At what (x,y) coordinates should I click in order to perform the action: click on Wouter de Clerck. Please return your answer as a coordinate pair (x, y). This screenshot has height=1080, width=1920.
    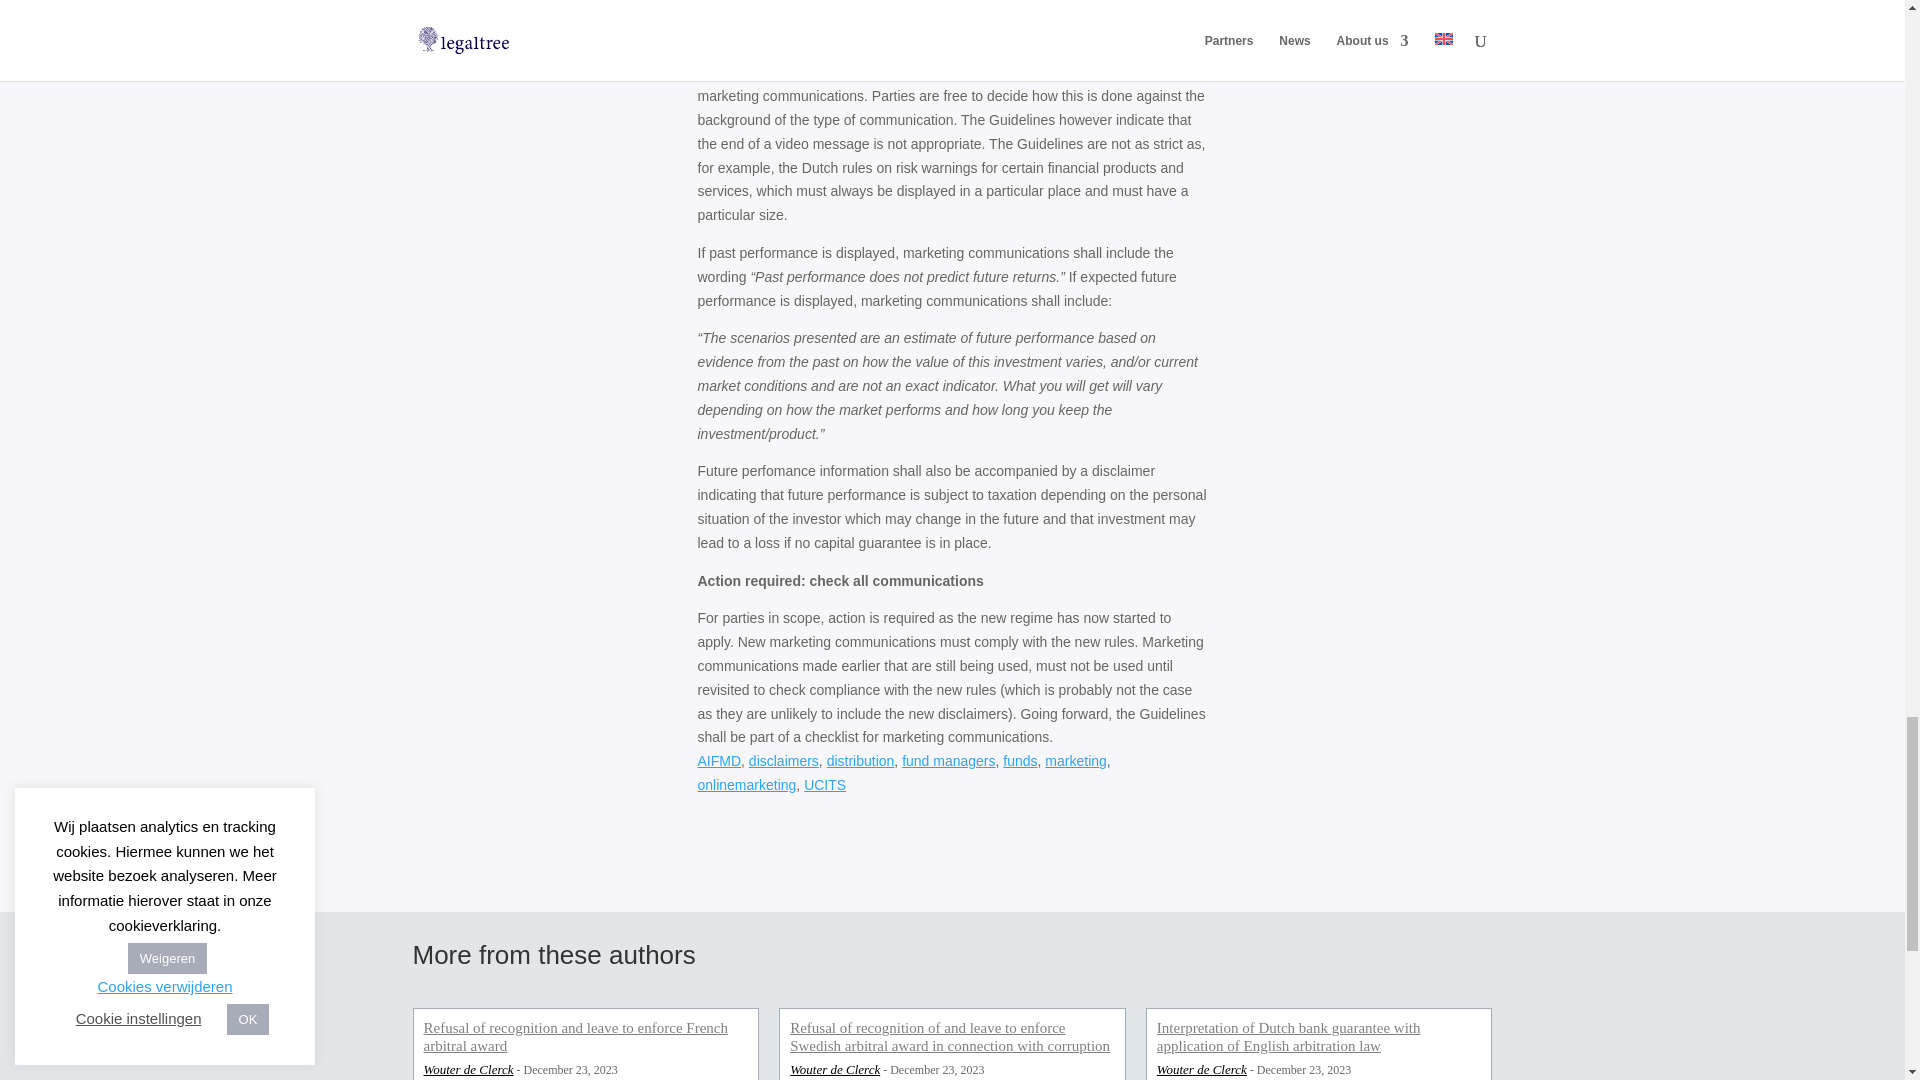
    Looking at the image, I should click on (1202, 1070).